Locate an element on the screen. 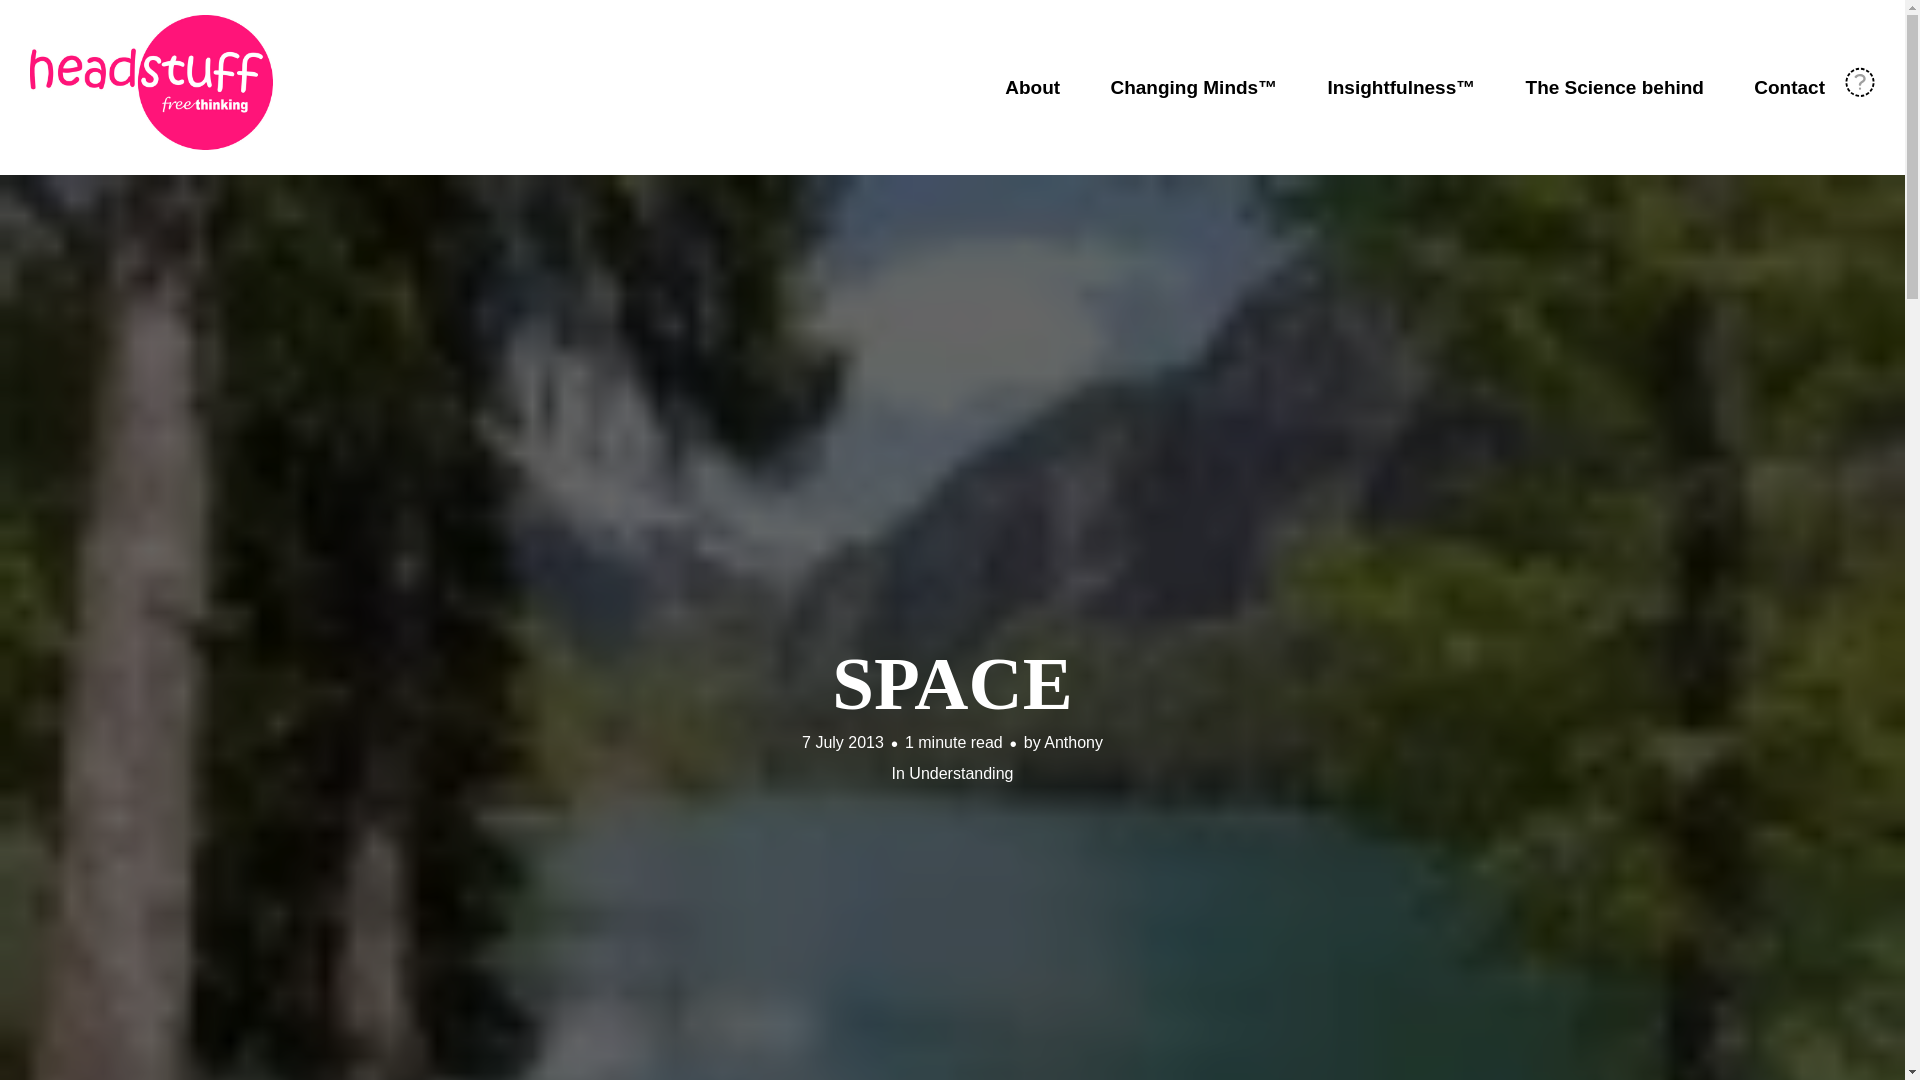 This screenshot has width=1920, height=1080. Understanding is located at coordinates (960, 772).